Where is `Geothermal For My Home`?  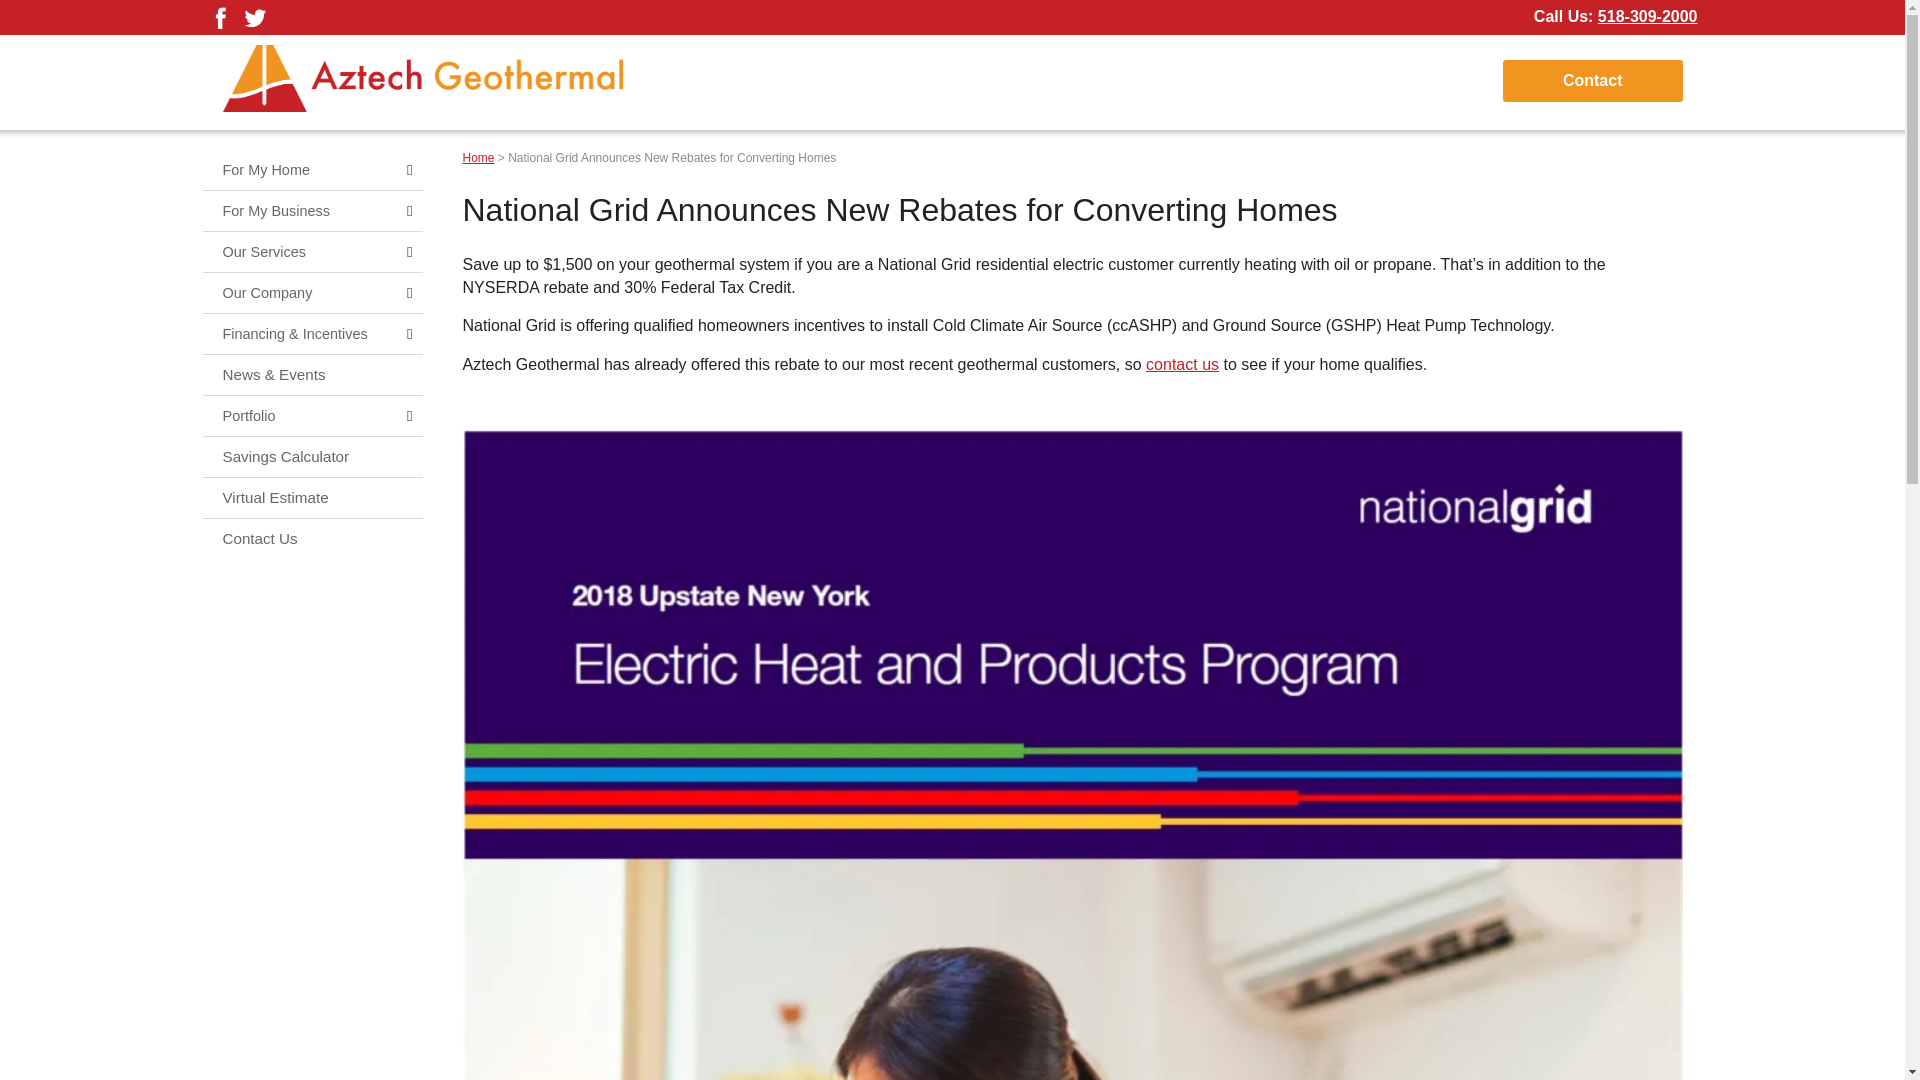 Geothermal For My Home is located at coordinates (312, 170).